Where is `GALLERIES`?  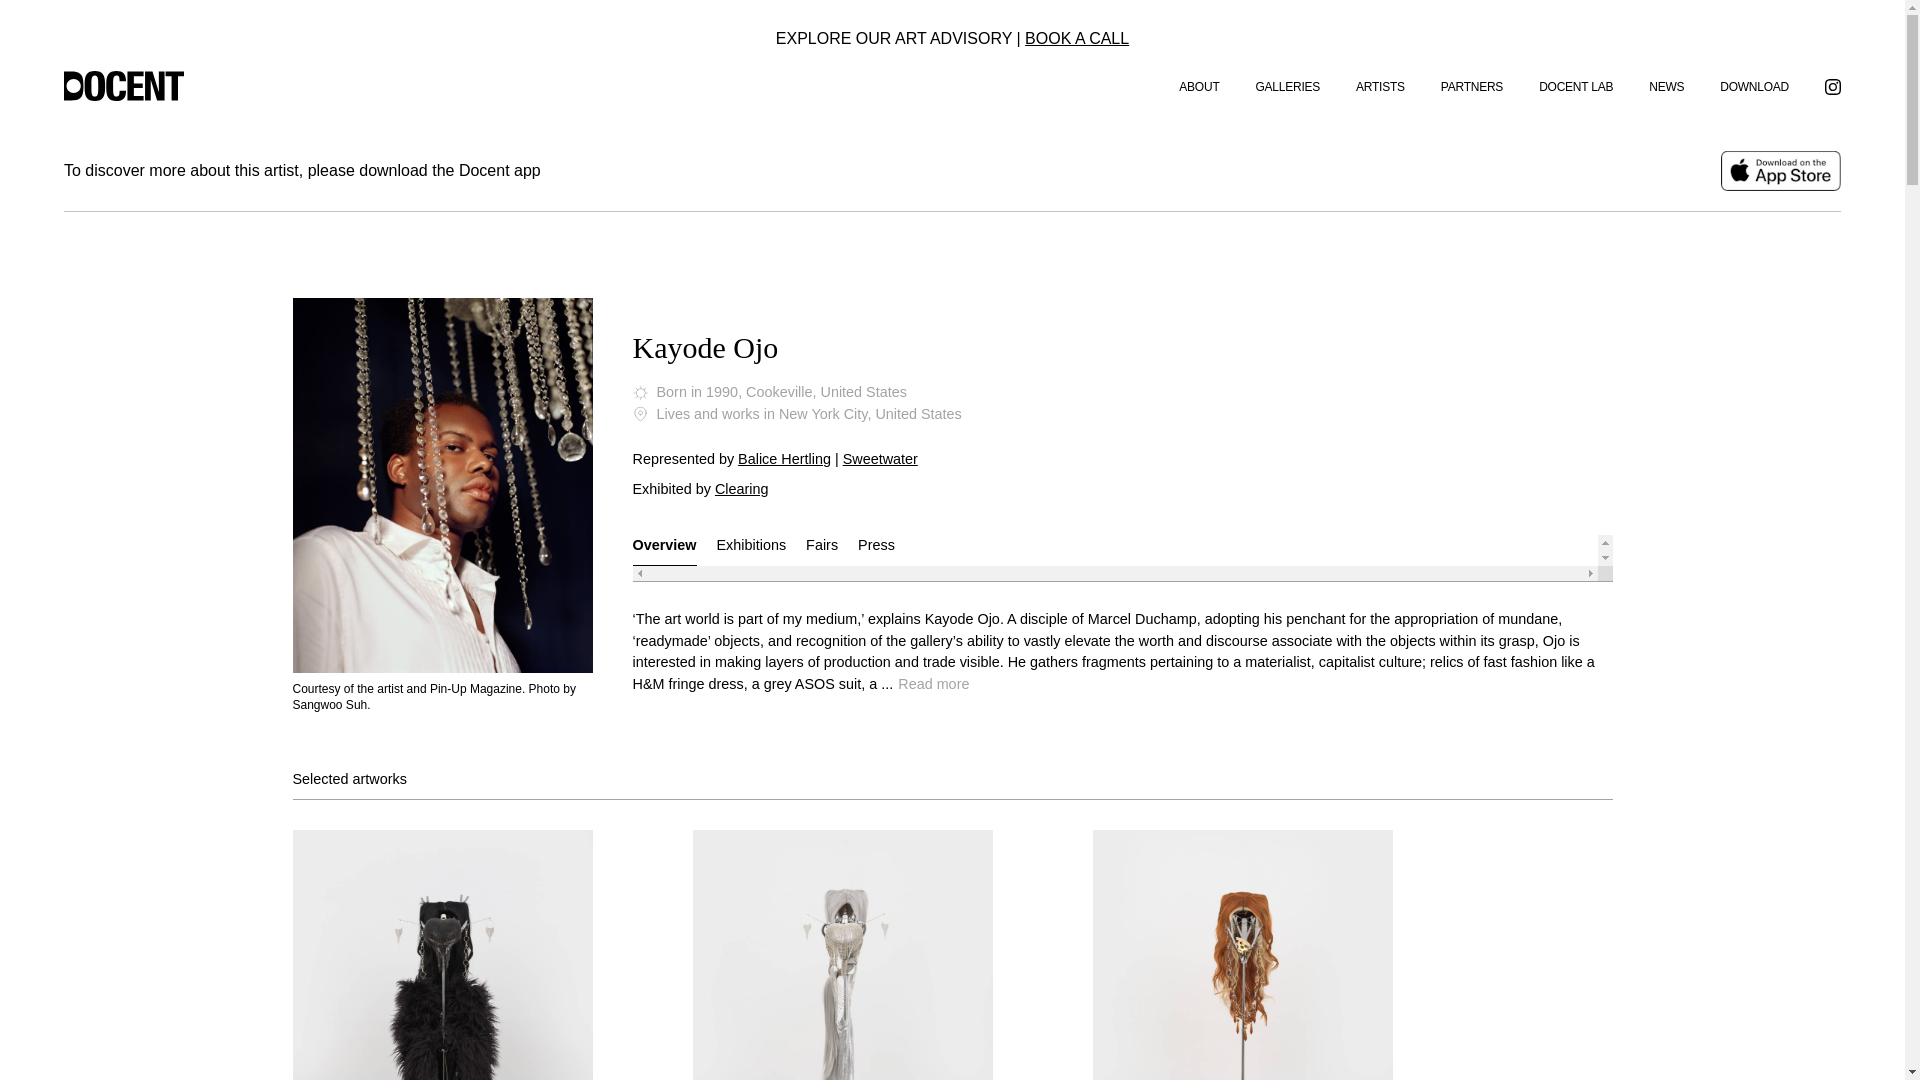 GALLERIES is located at coordinates (1288, 86).